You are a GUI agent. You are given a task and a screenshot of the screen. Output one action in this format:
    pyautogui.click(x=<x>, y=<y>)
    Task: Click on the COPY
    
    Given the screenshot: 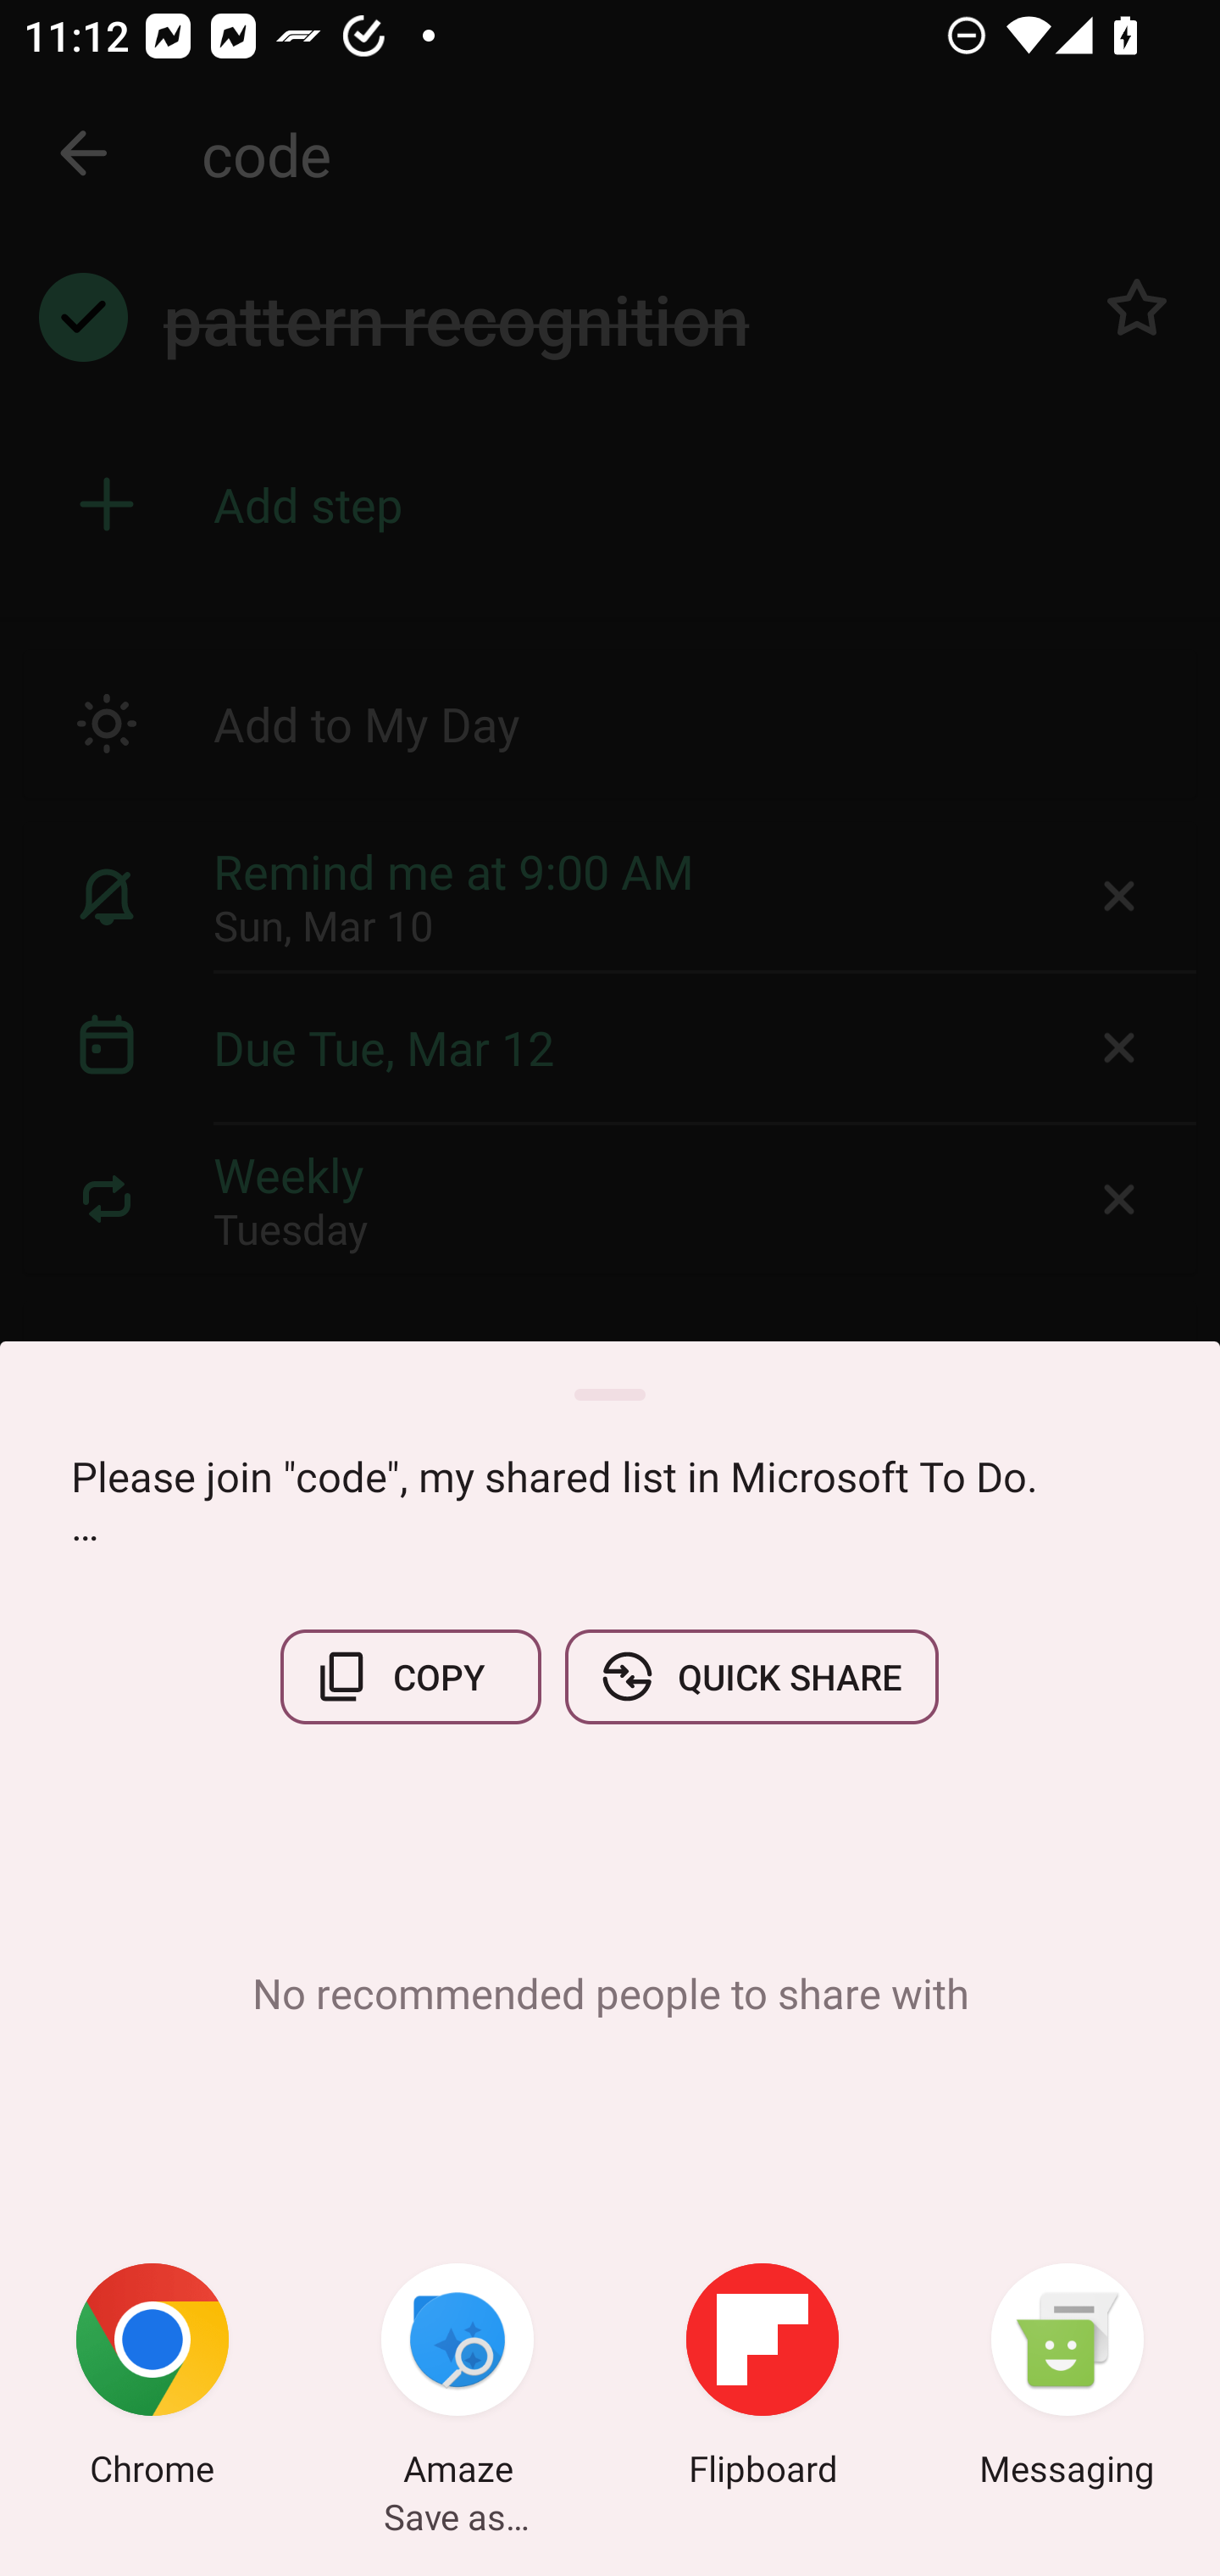 What is the action you would take?
    pyautogui.click(x=411, y=1676)
    